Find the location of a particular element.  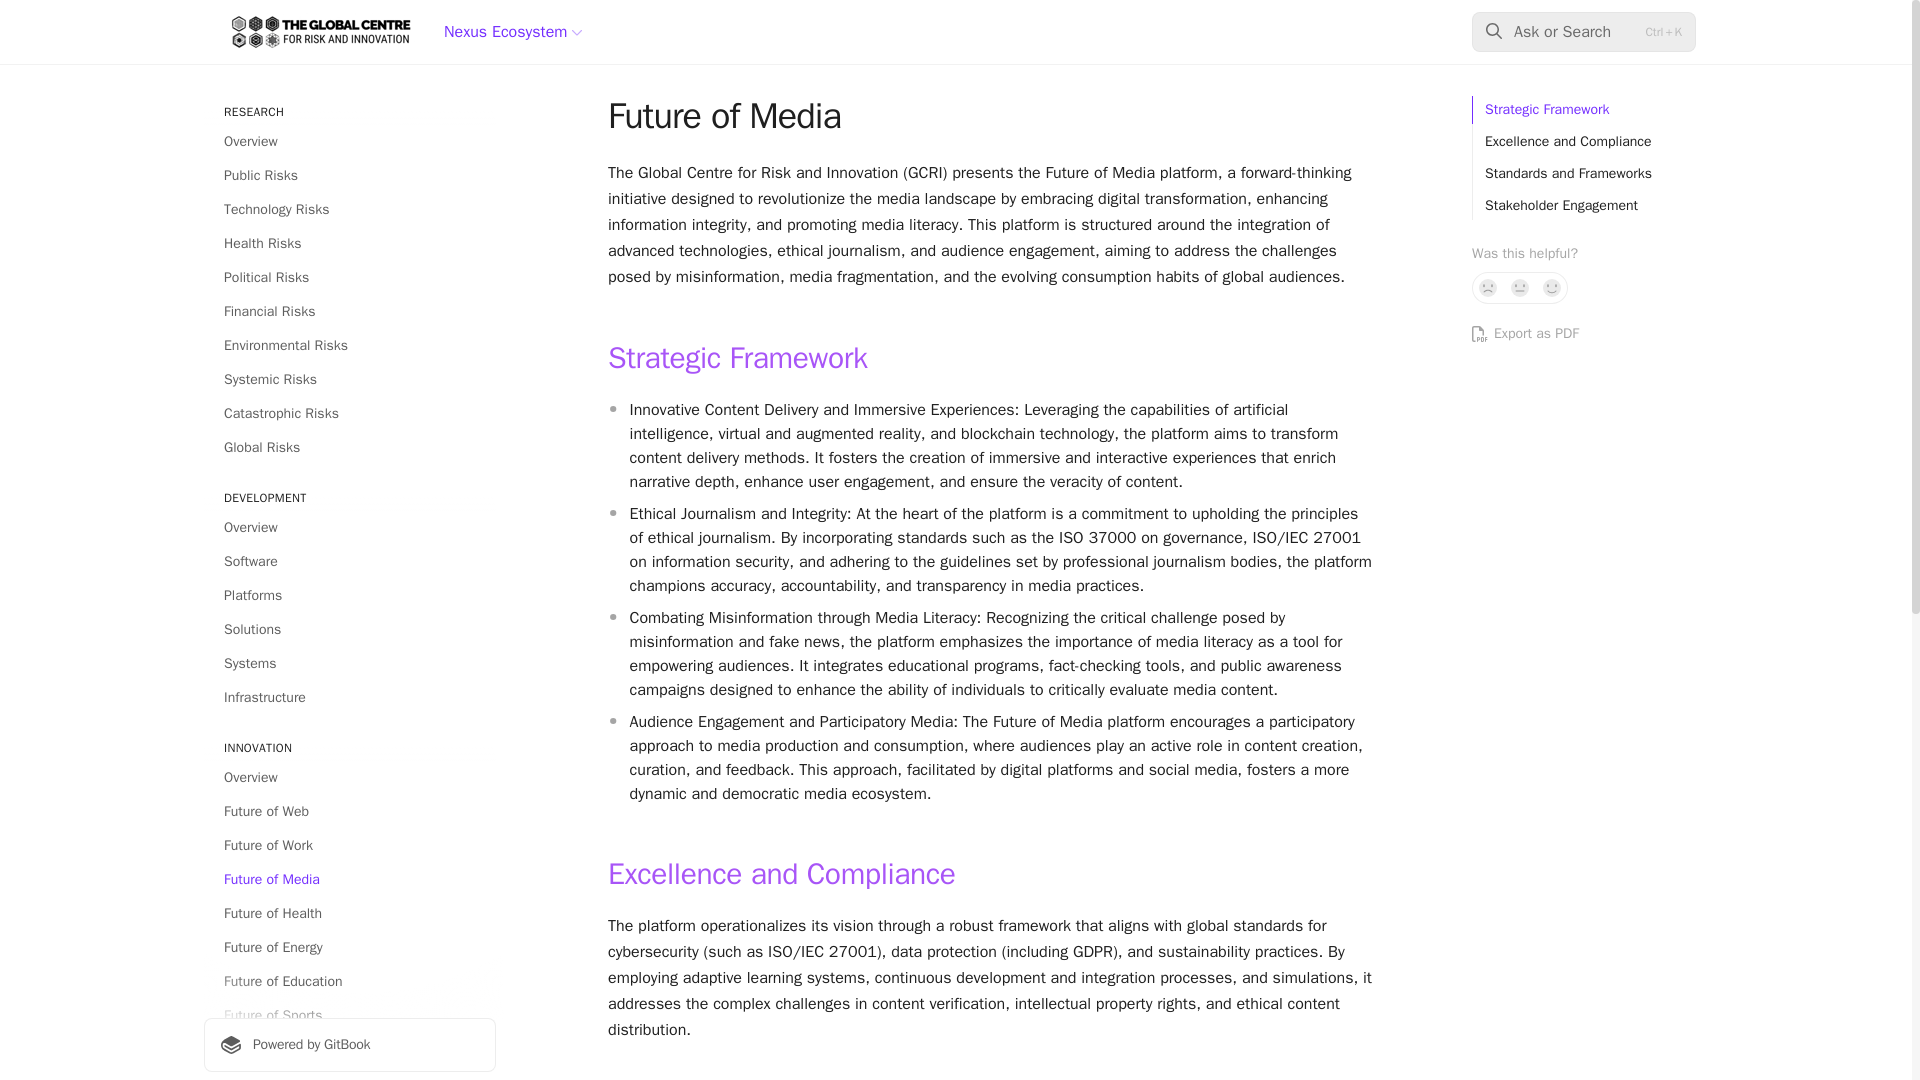

Financial Risks is located at coordinates (349, 312).